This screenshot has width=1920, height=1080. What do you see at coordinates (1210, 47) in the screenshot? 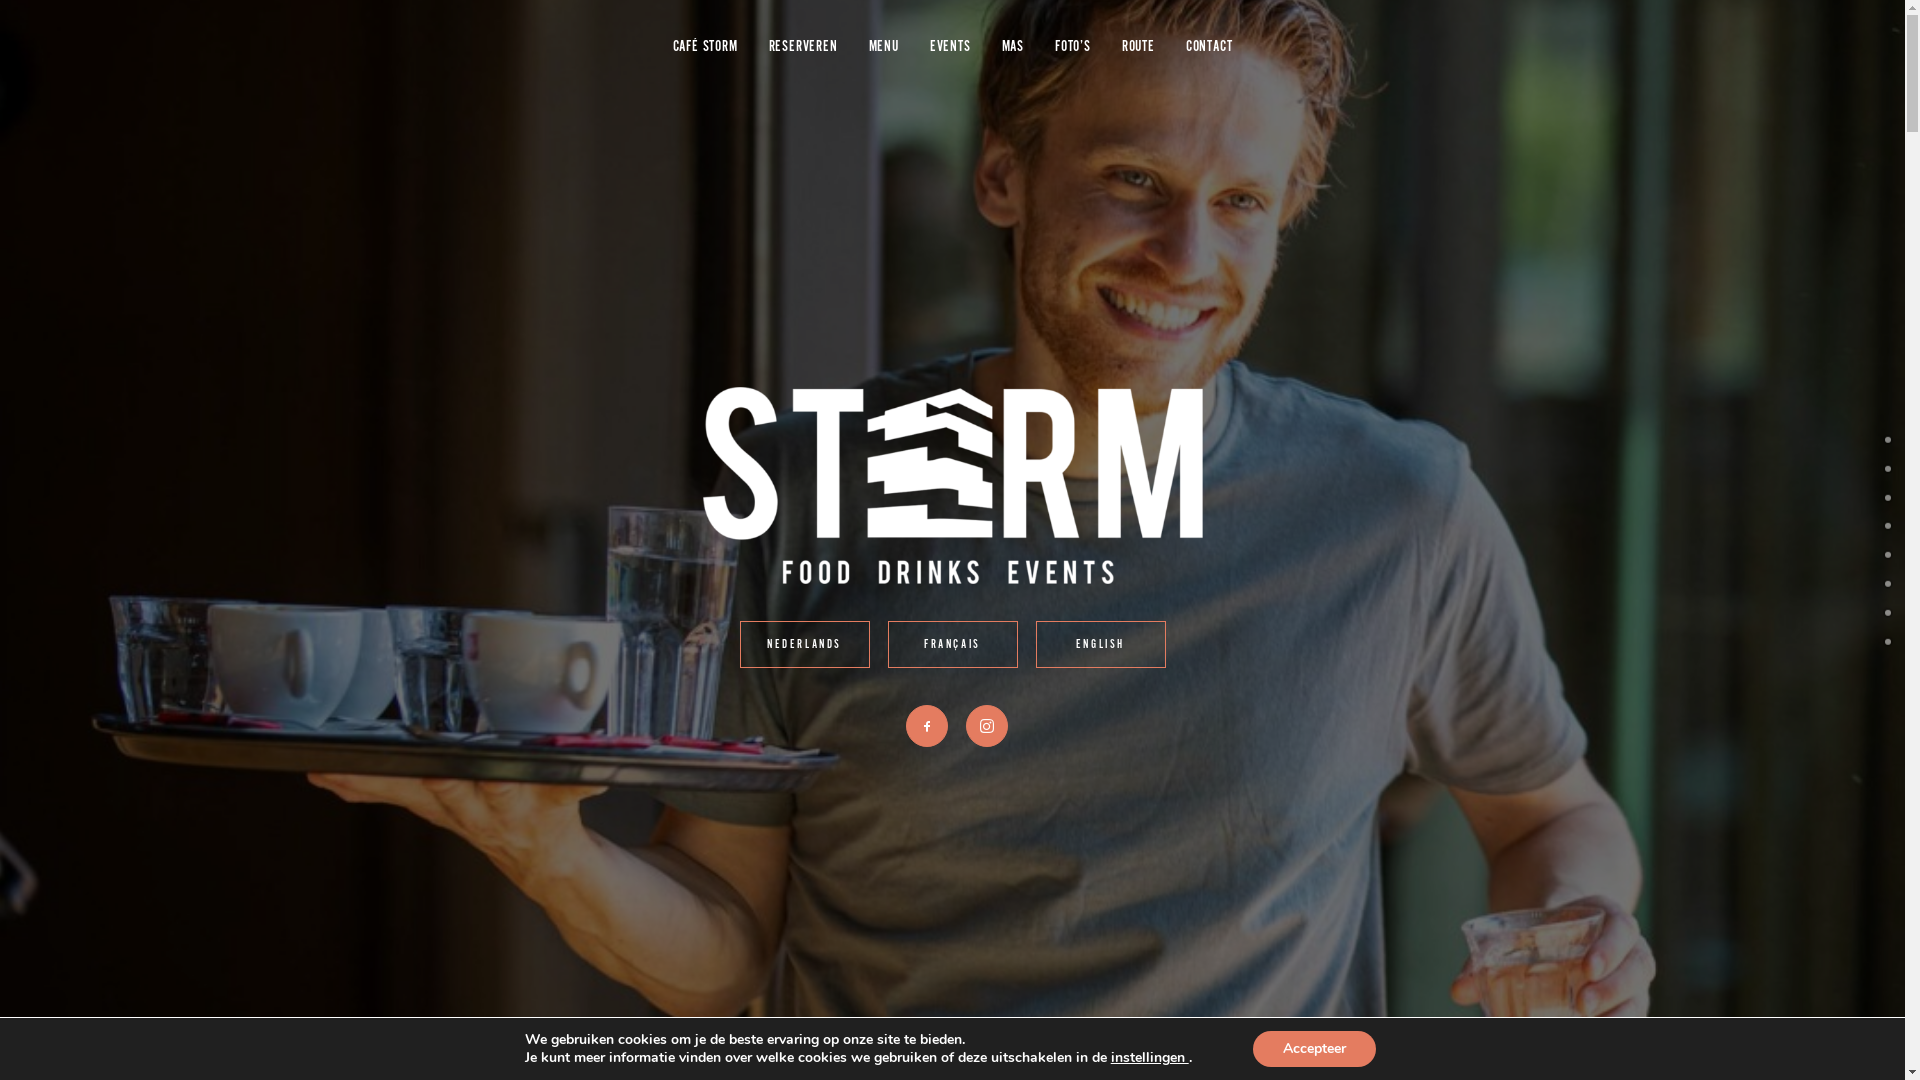
I see `CONTACT` at bounding box center [1210, 47].